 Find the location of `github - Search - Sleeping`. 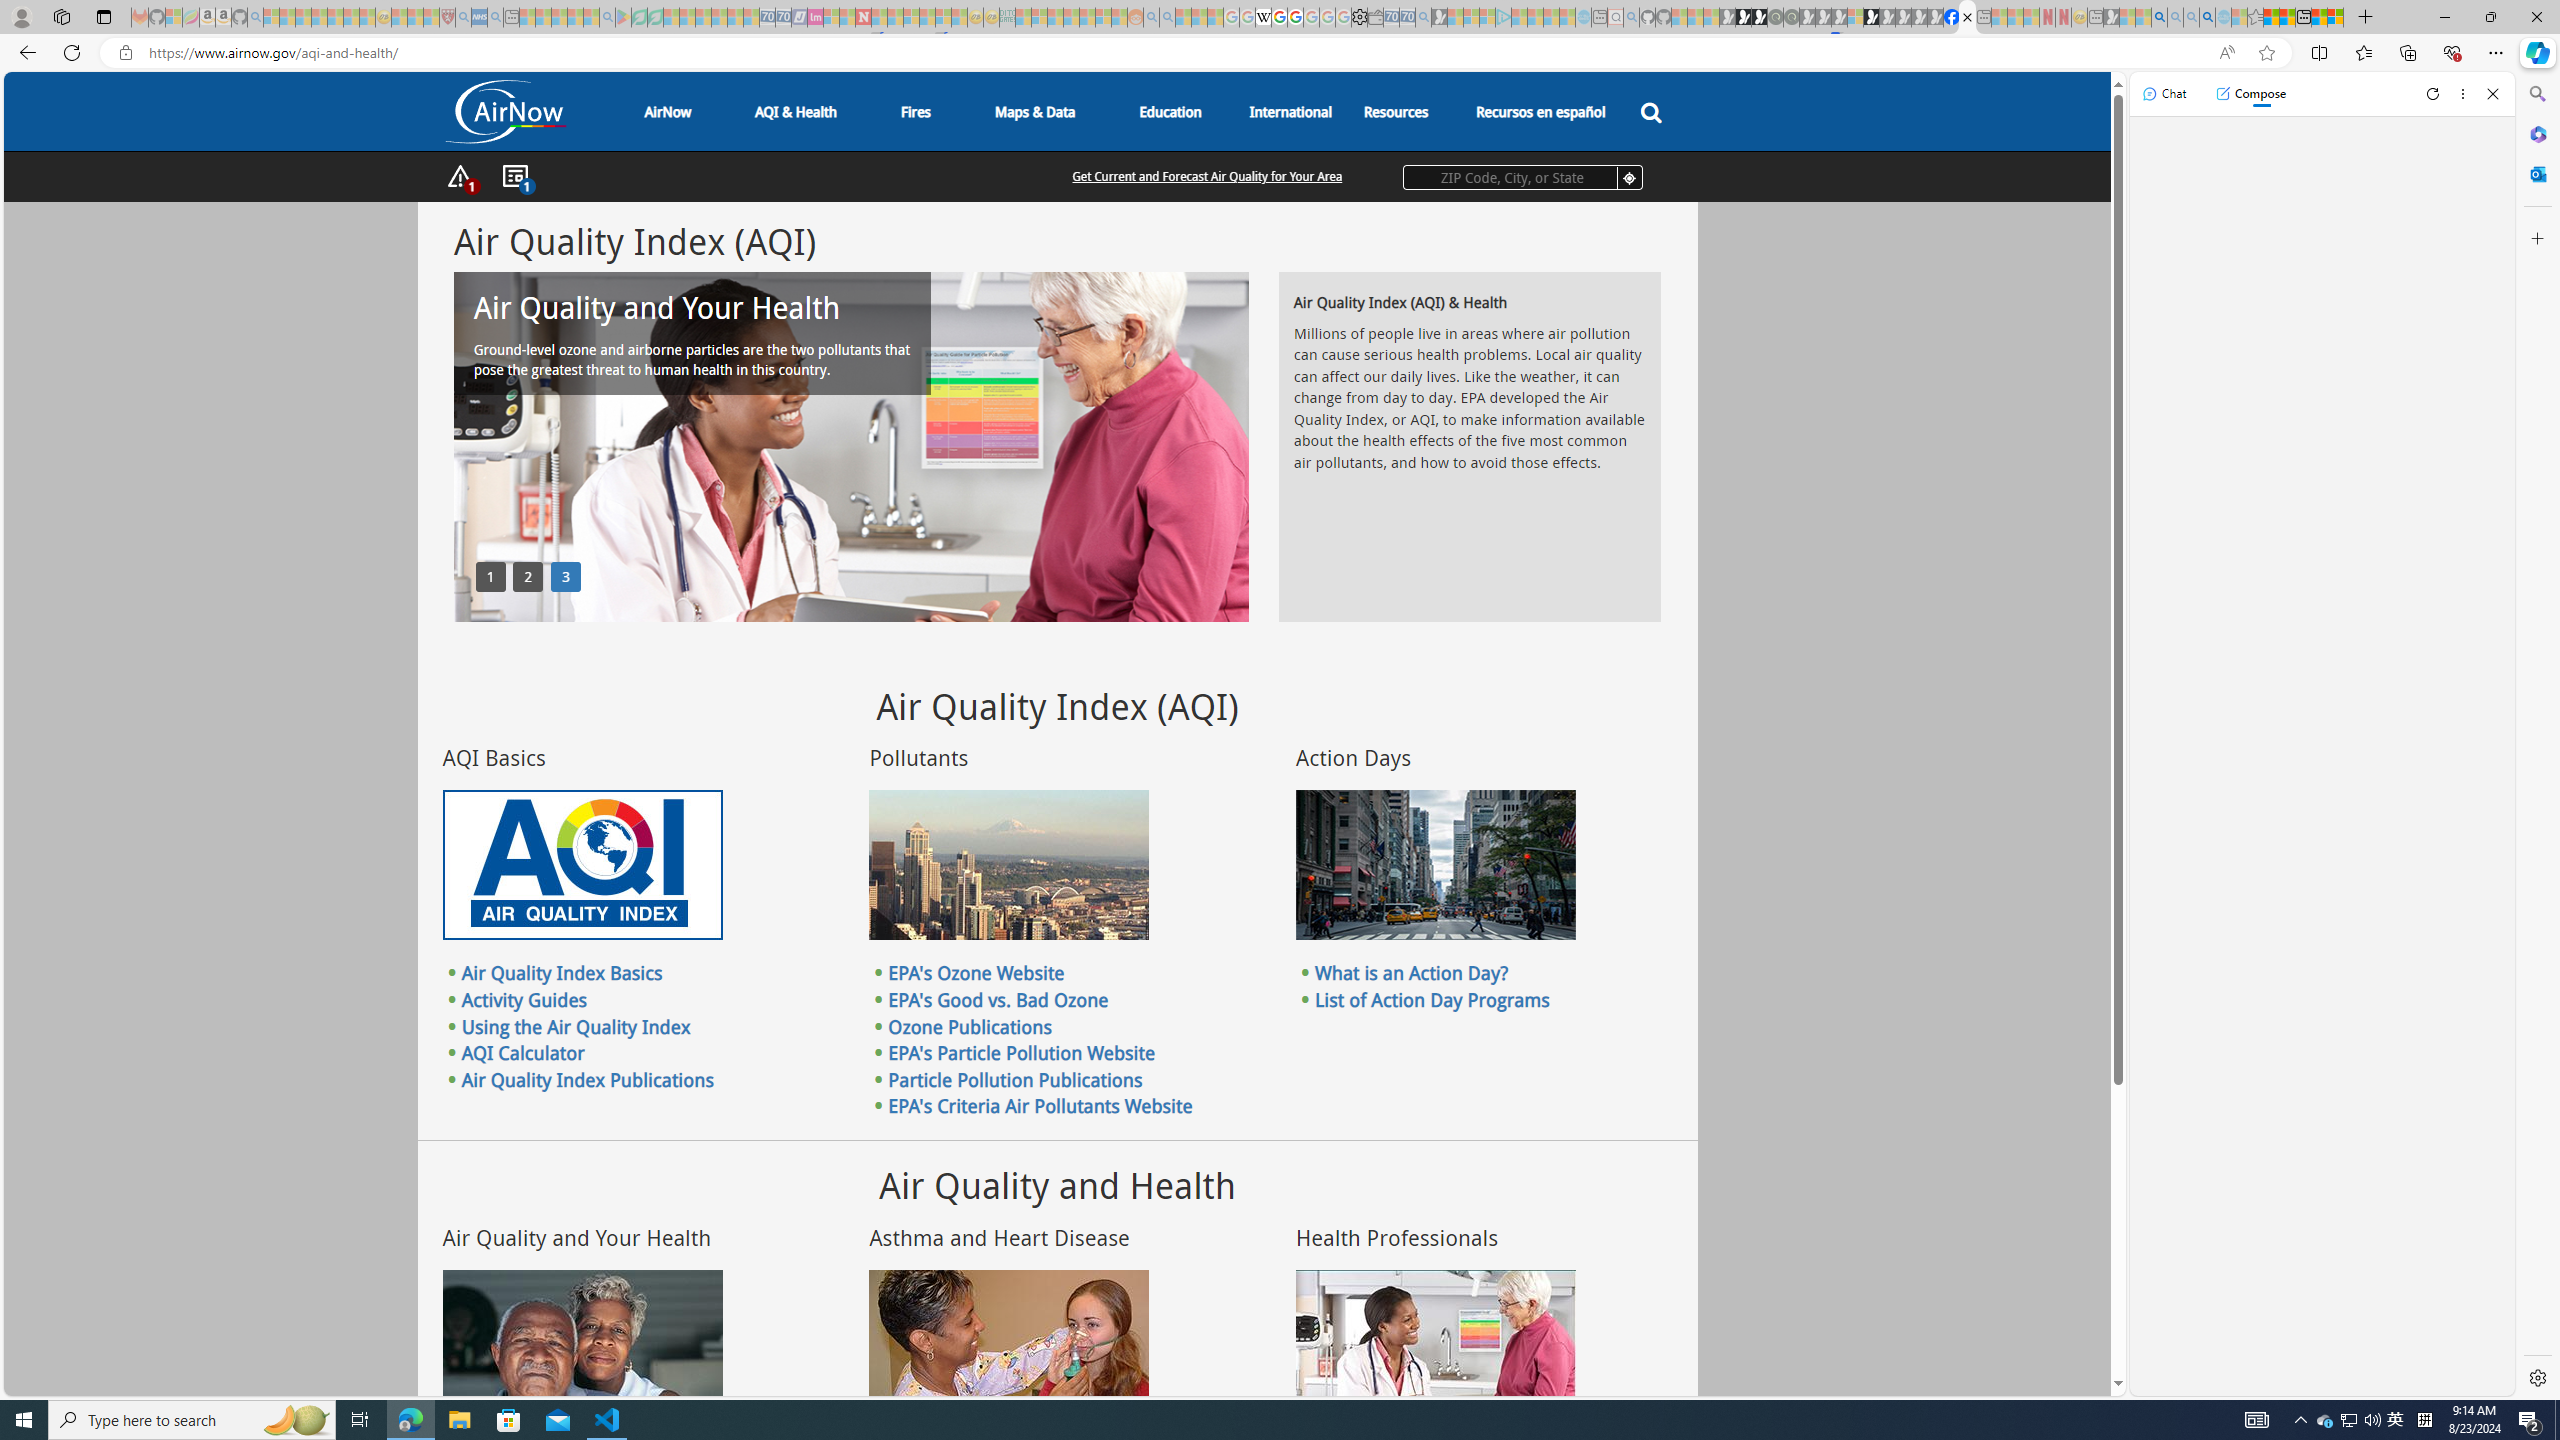

github - Search - Sleeping is located at coordinates (1632, 17).